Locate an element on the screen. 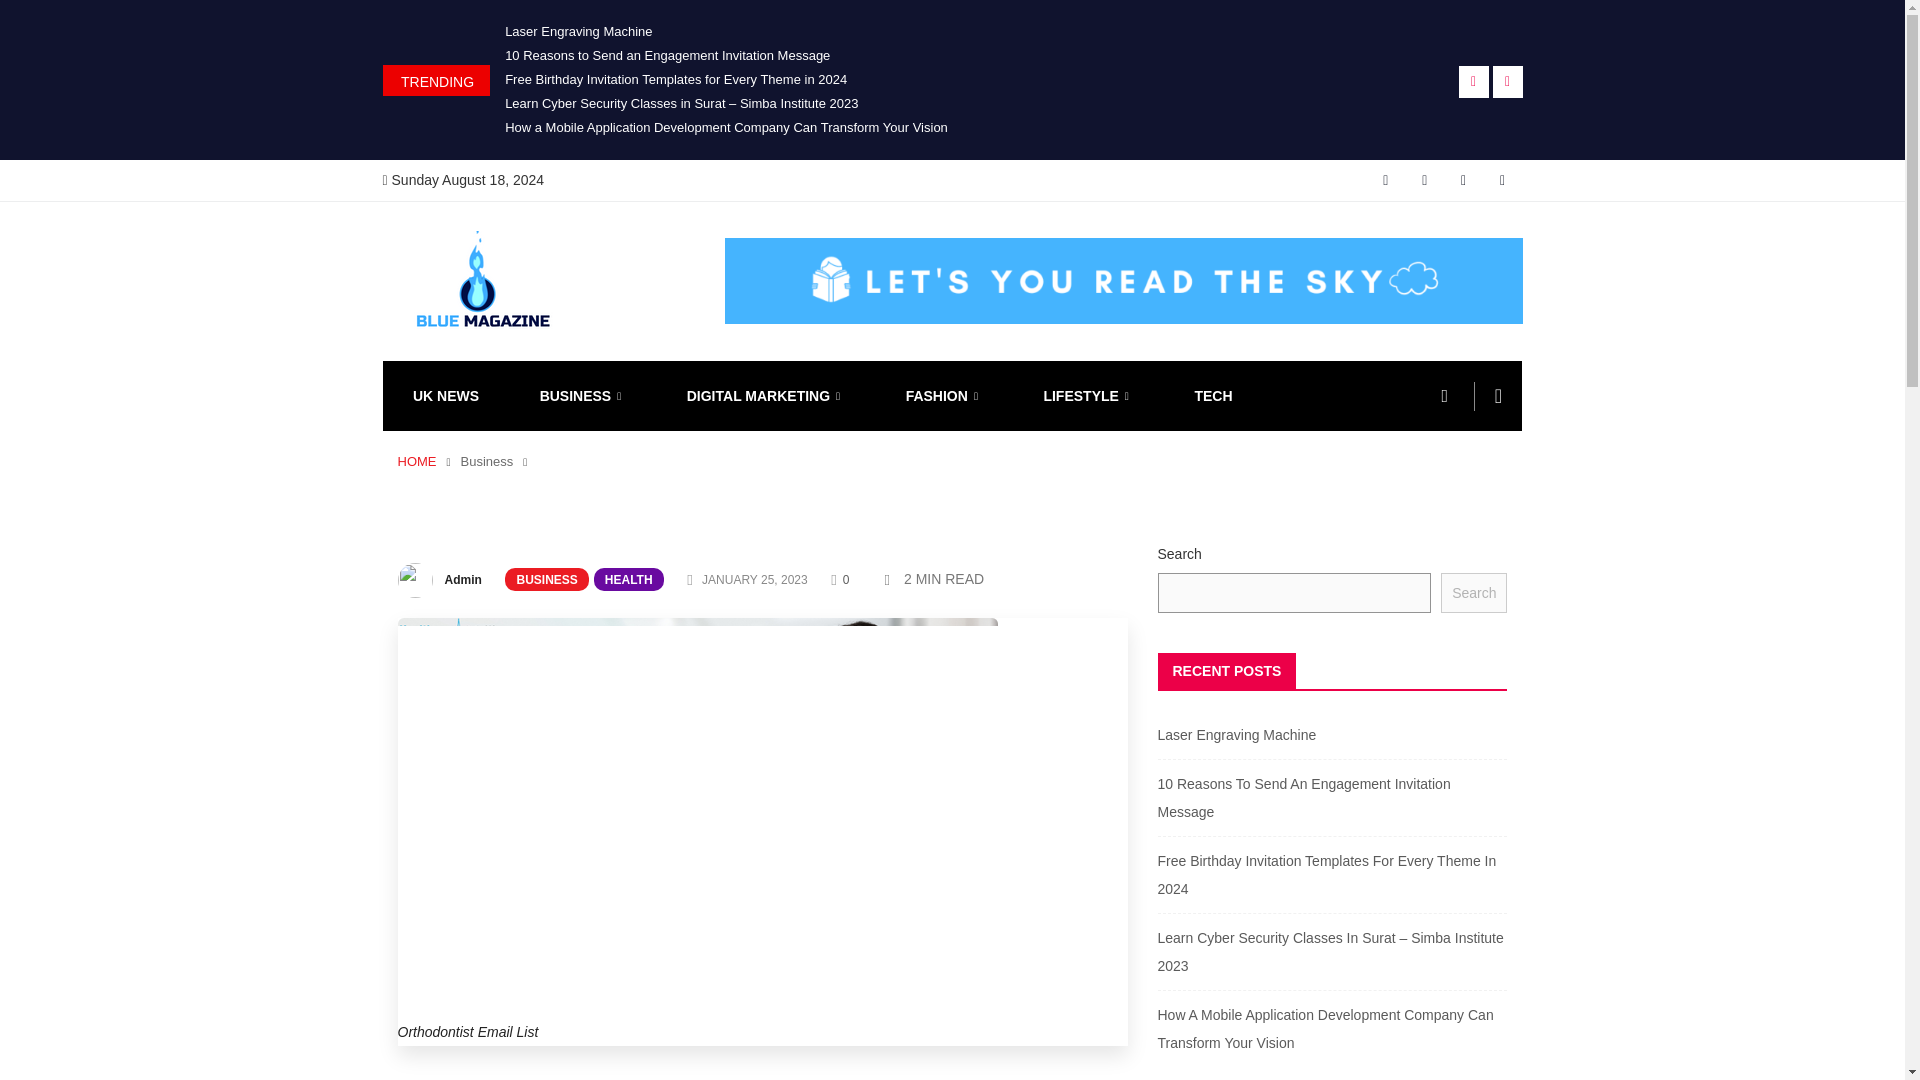 This screenshot has width=1920, height=1080. Laser Engraving Machine is located at coordinates (578, 30).